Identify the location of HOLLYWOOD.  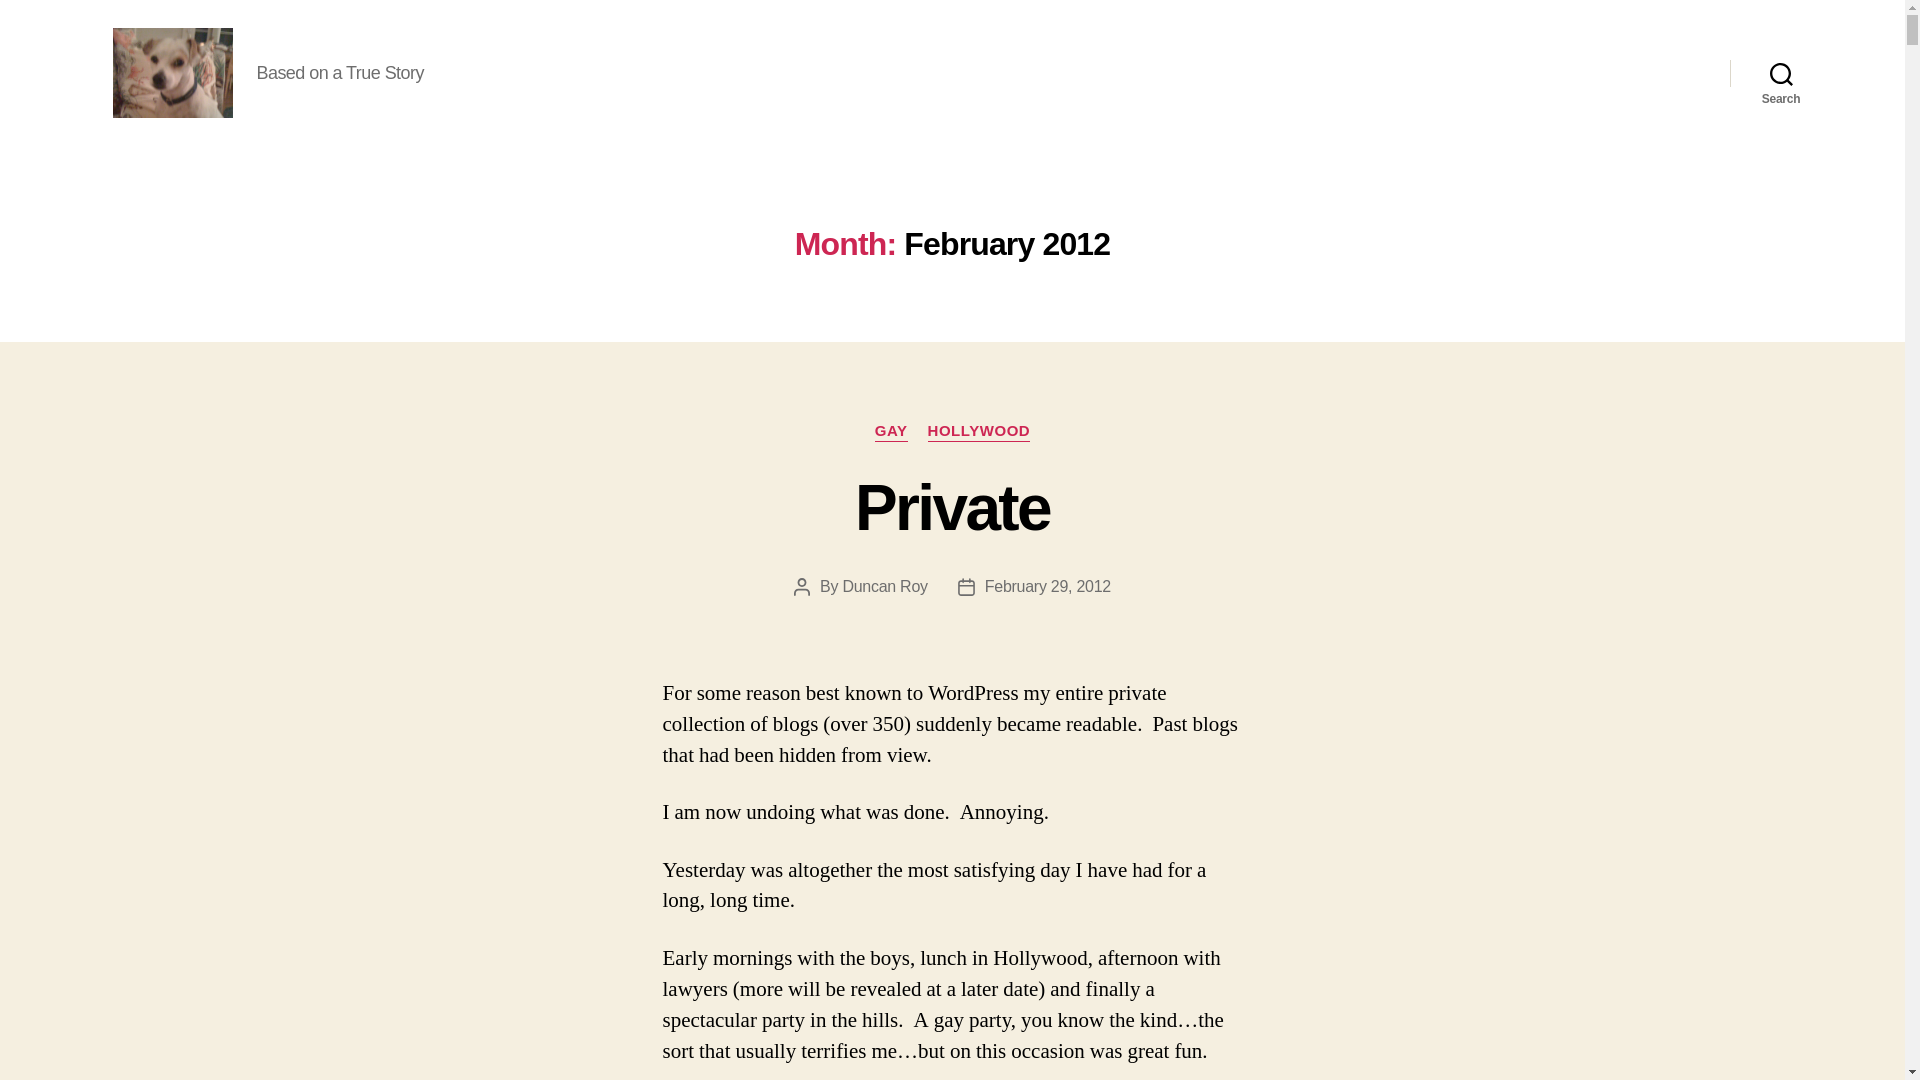
(979, 432).